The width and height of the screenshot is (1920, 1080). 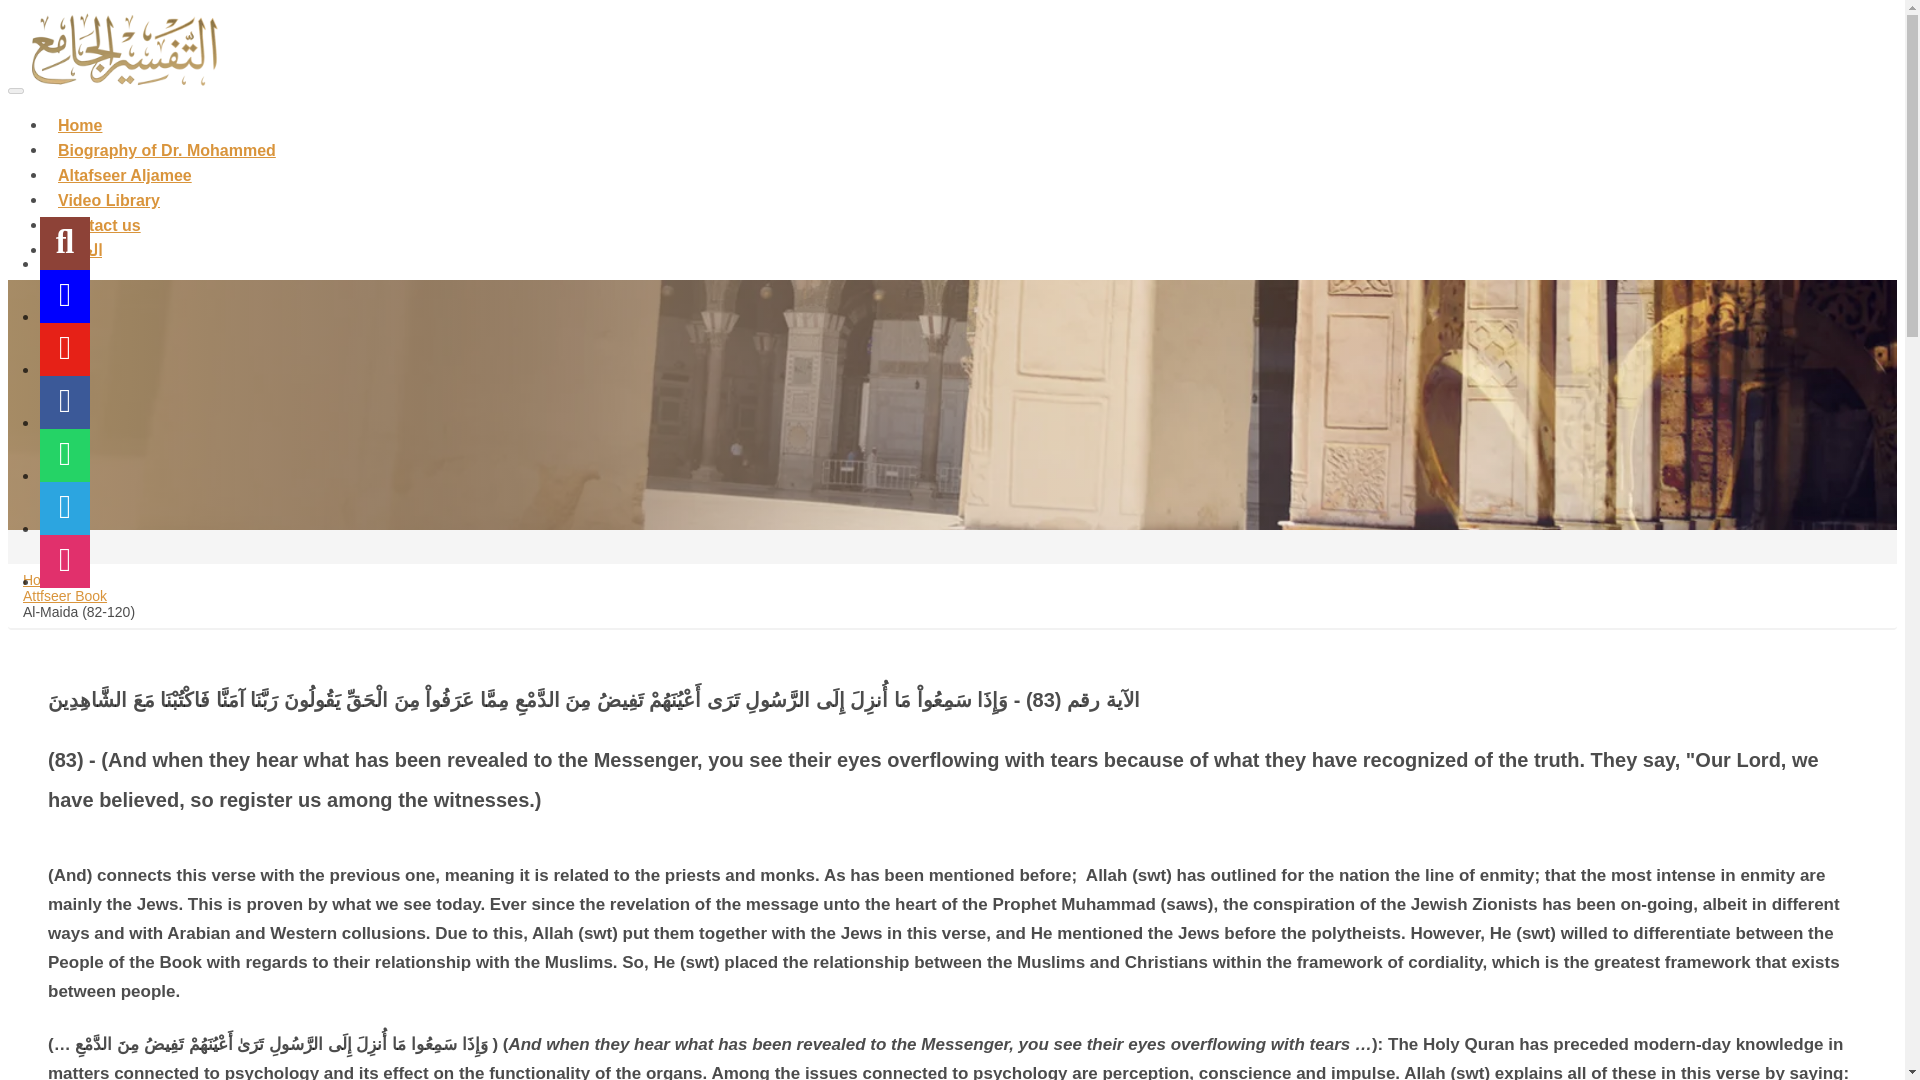 What do you see at coordinates (100, 213) in the screenshot?
I see `Contact us` at bounding box center [100, 213].